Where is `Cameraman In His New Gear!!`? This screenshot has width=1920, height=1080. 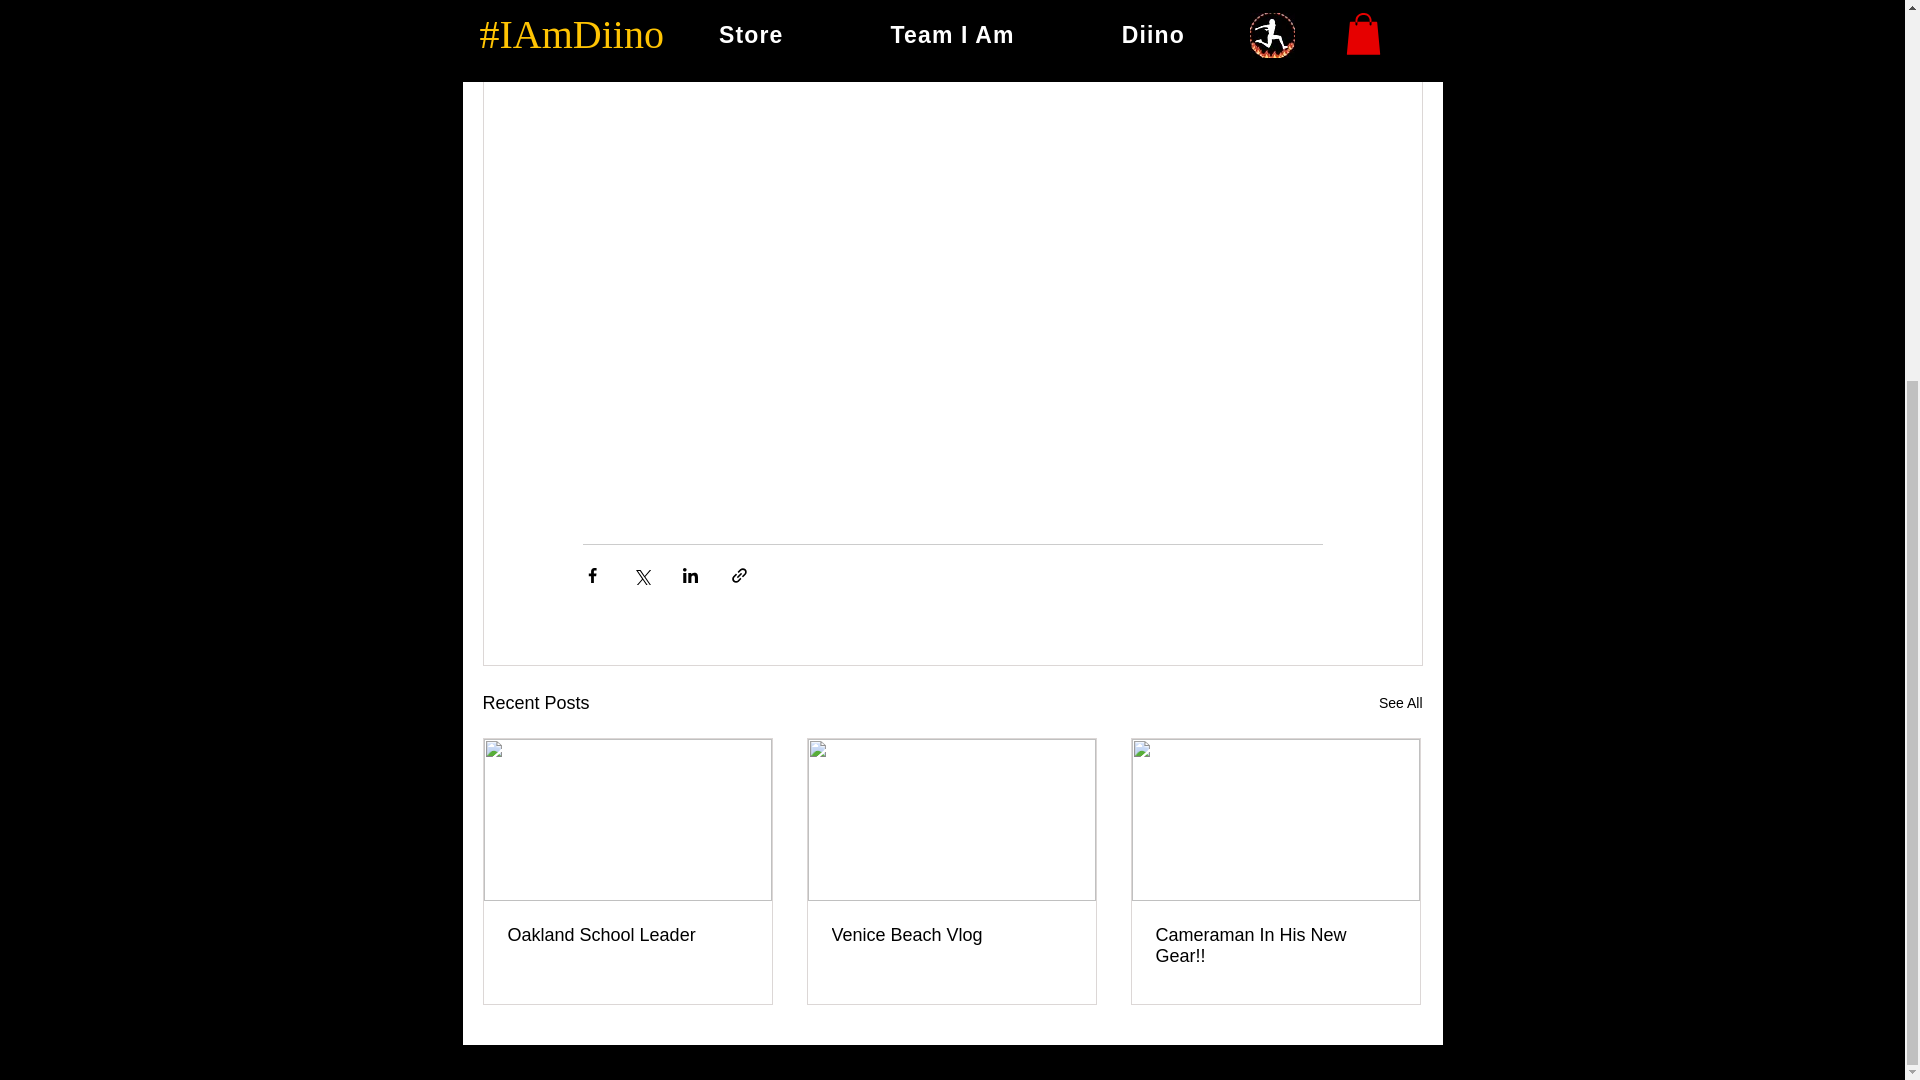 Cameraman In His New Gear!! is located at coordinates (1275, 945).